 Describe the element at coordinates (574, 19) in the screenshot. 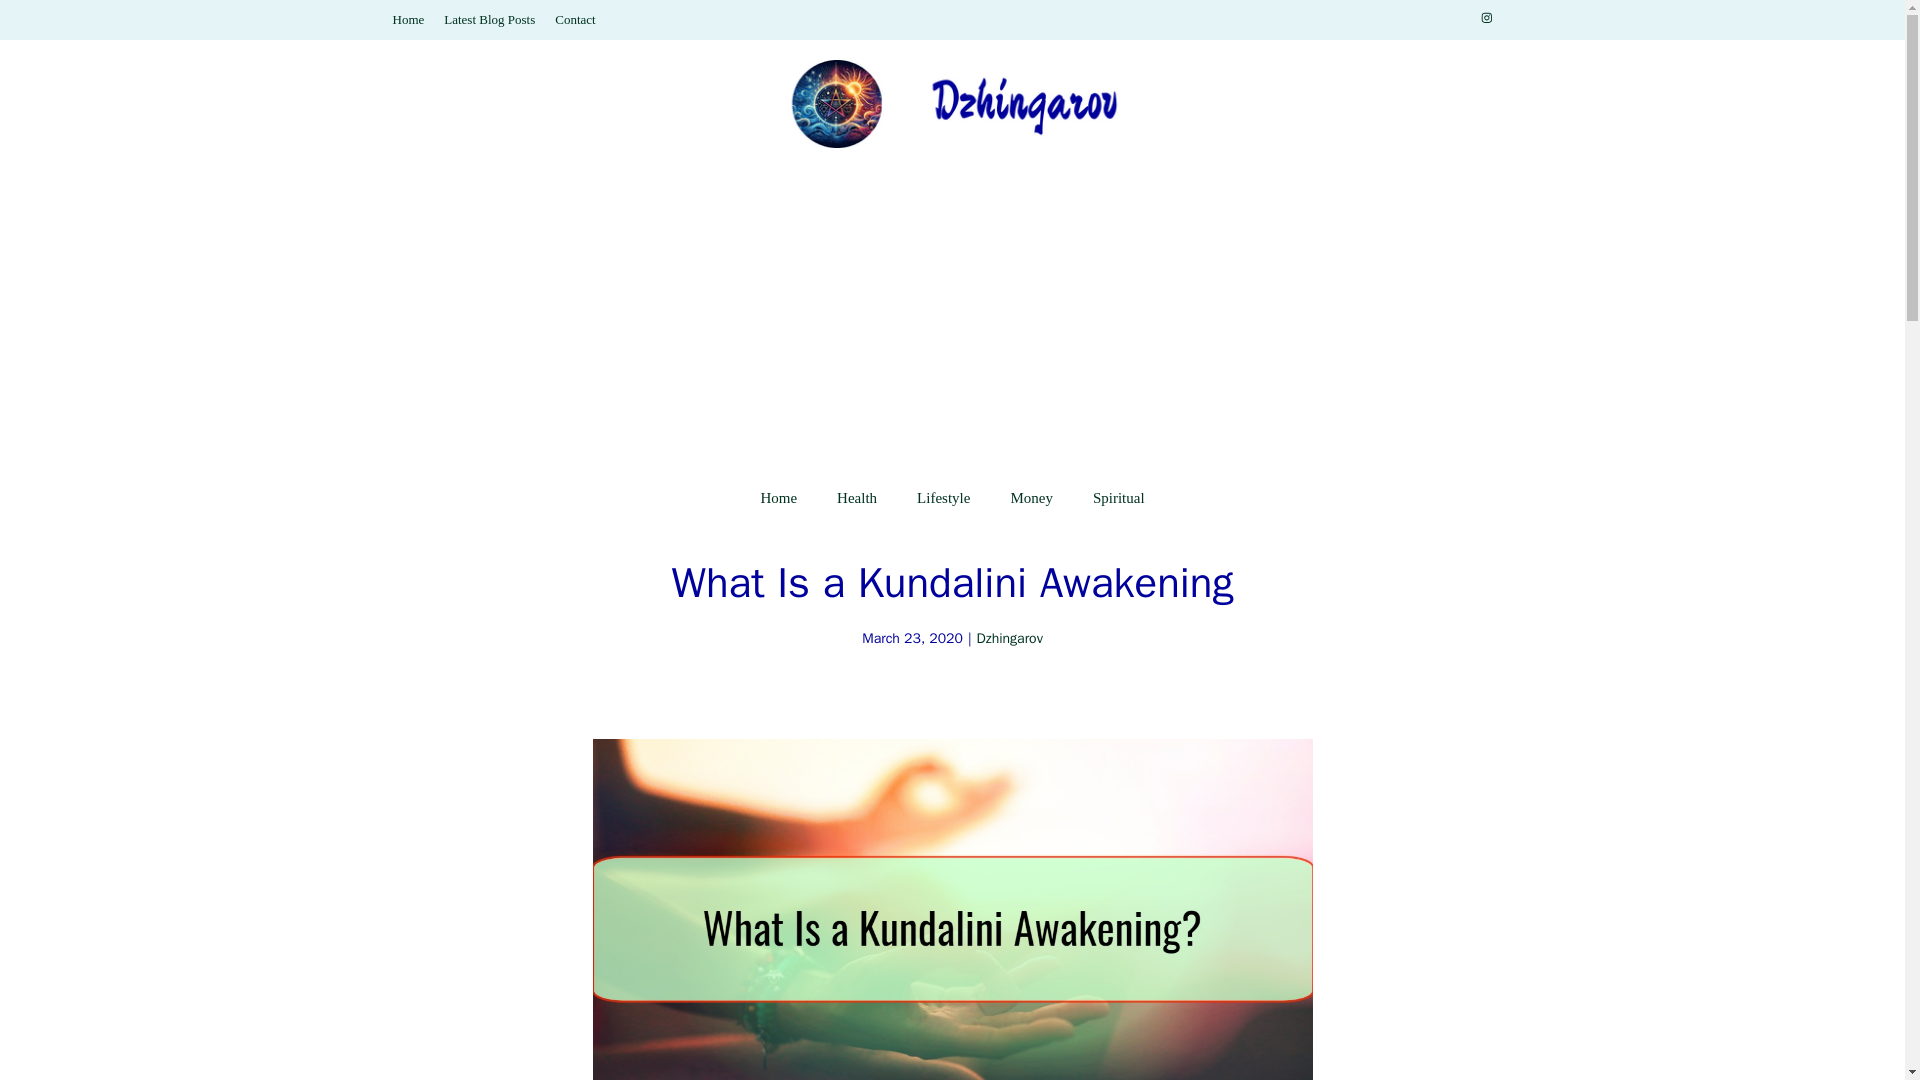

I see `Contact` at that location.